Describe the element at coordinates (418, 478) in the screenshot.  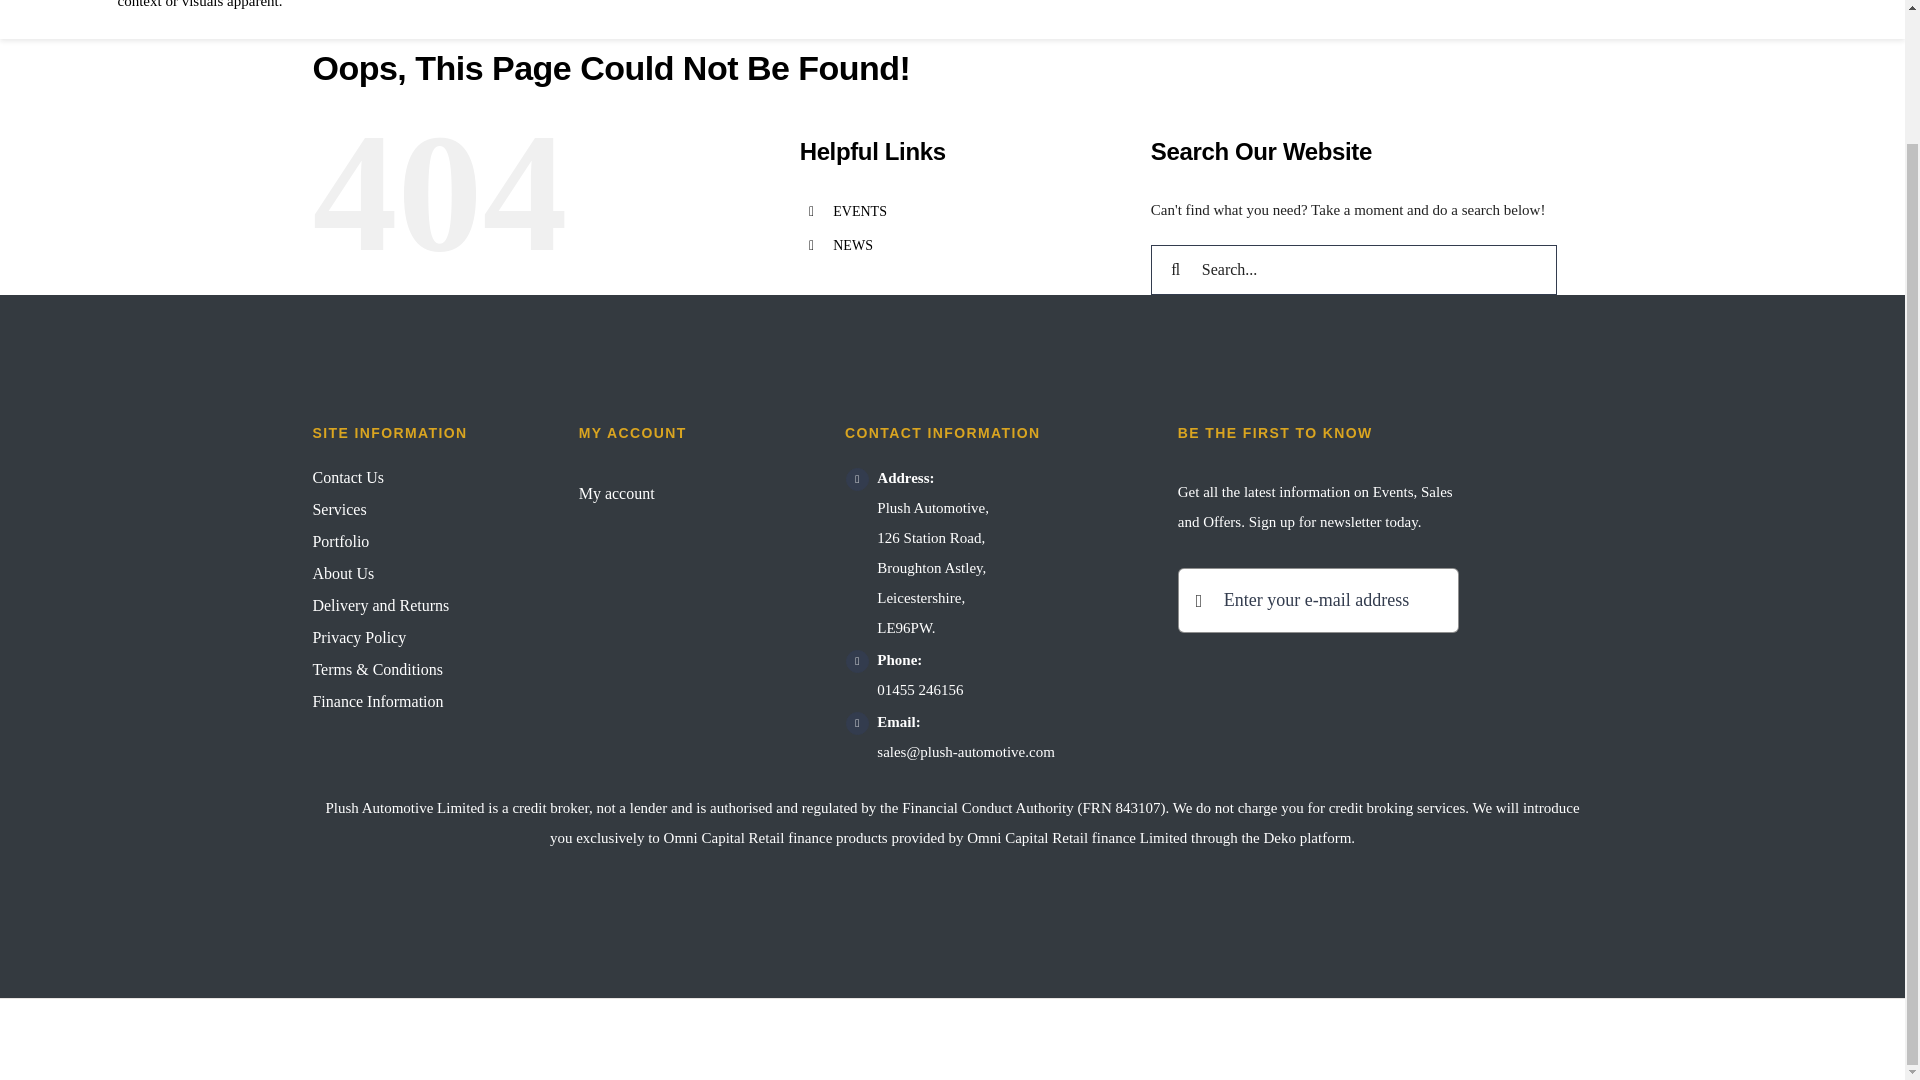
I see `Contact Us` at that location.